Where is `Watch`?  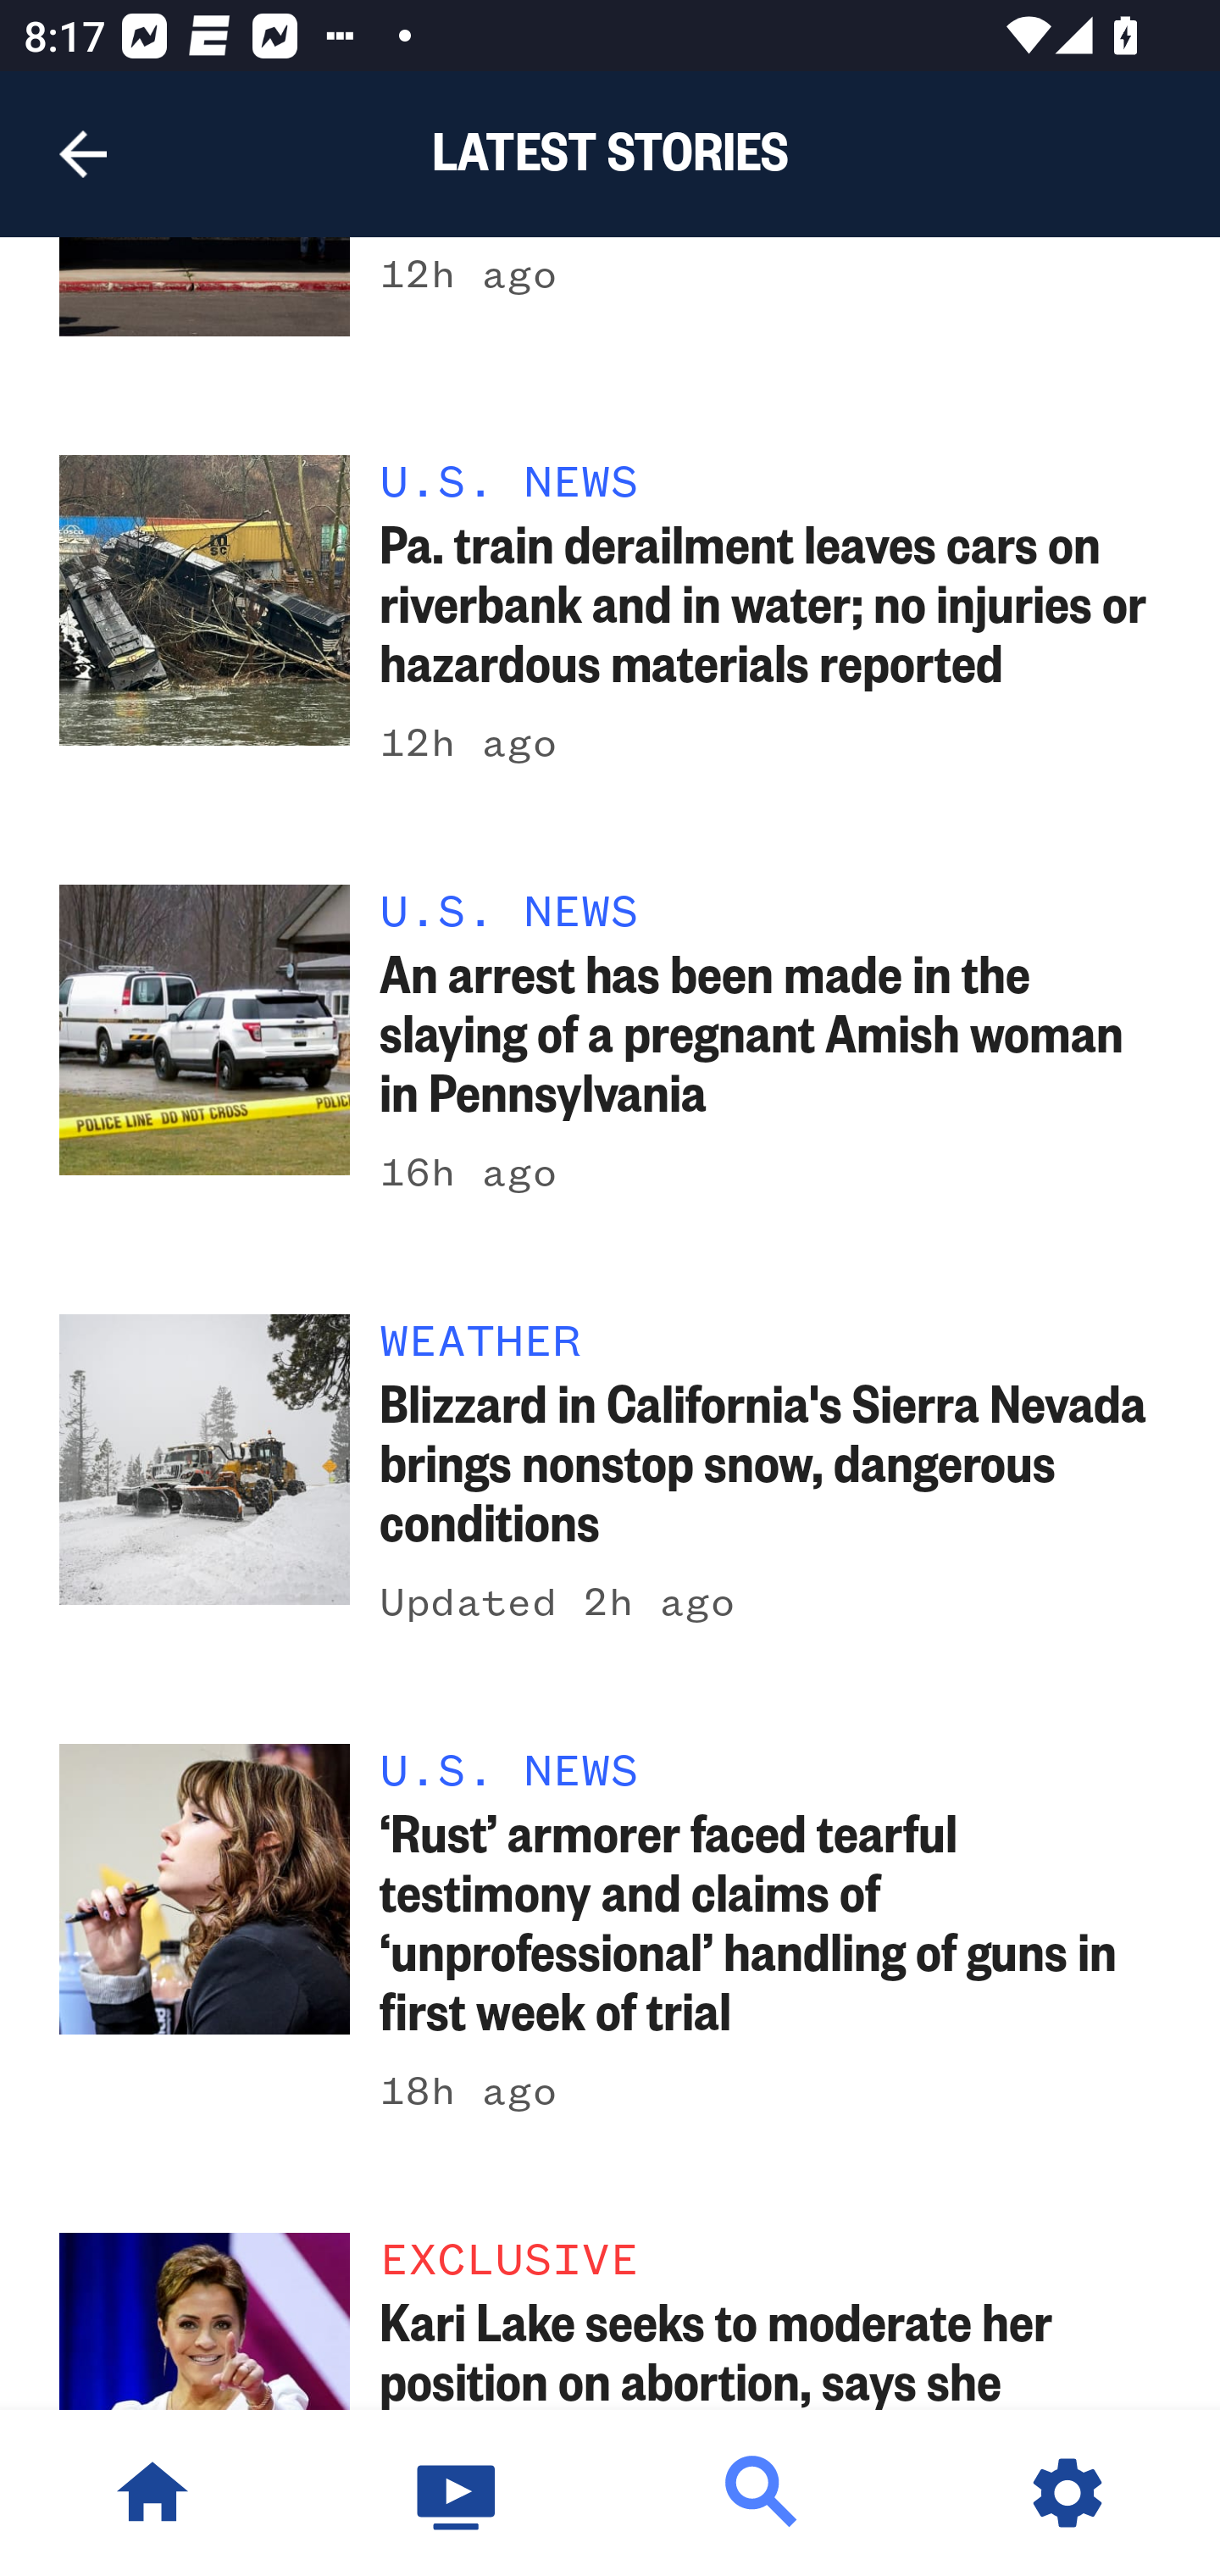
Watch is located at coordinates (457, 2493).